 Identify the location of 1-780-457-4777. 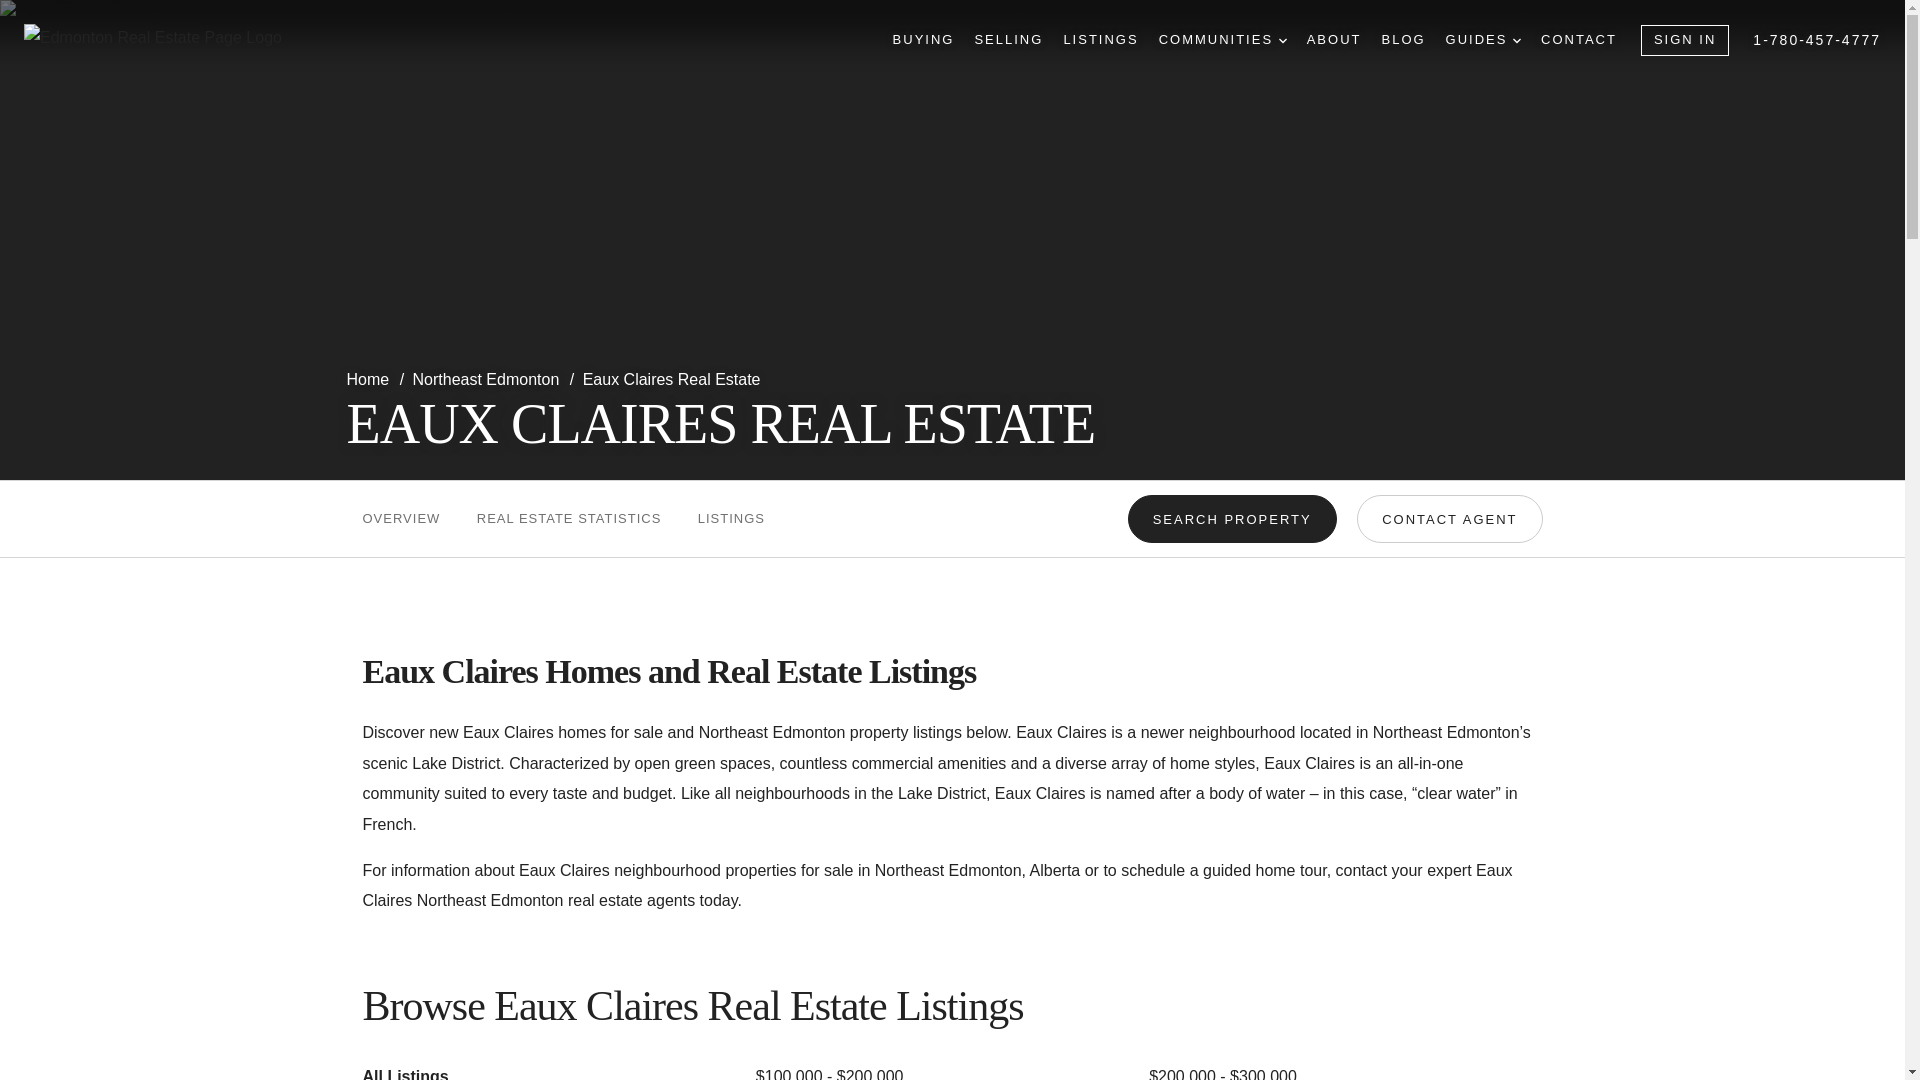
(1816, 40).